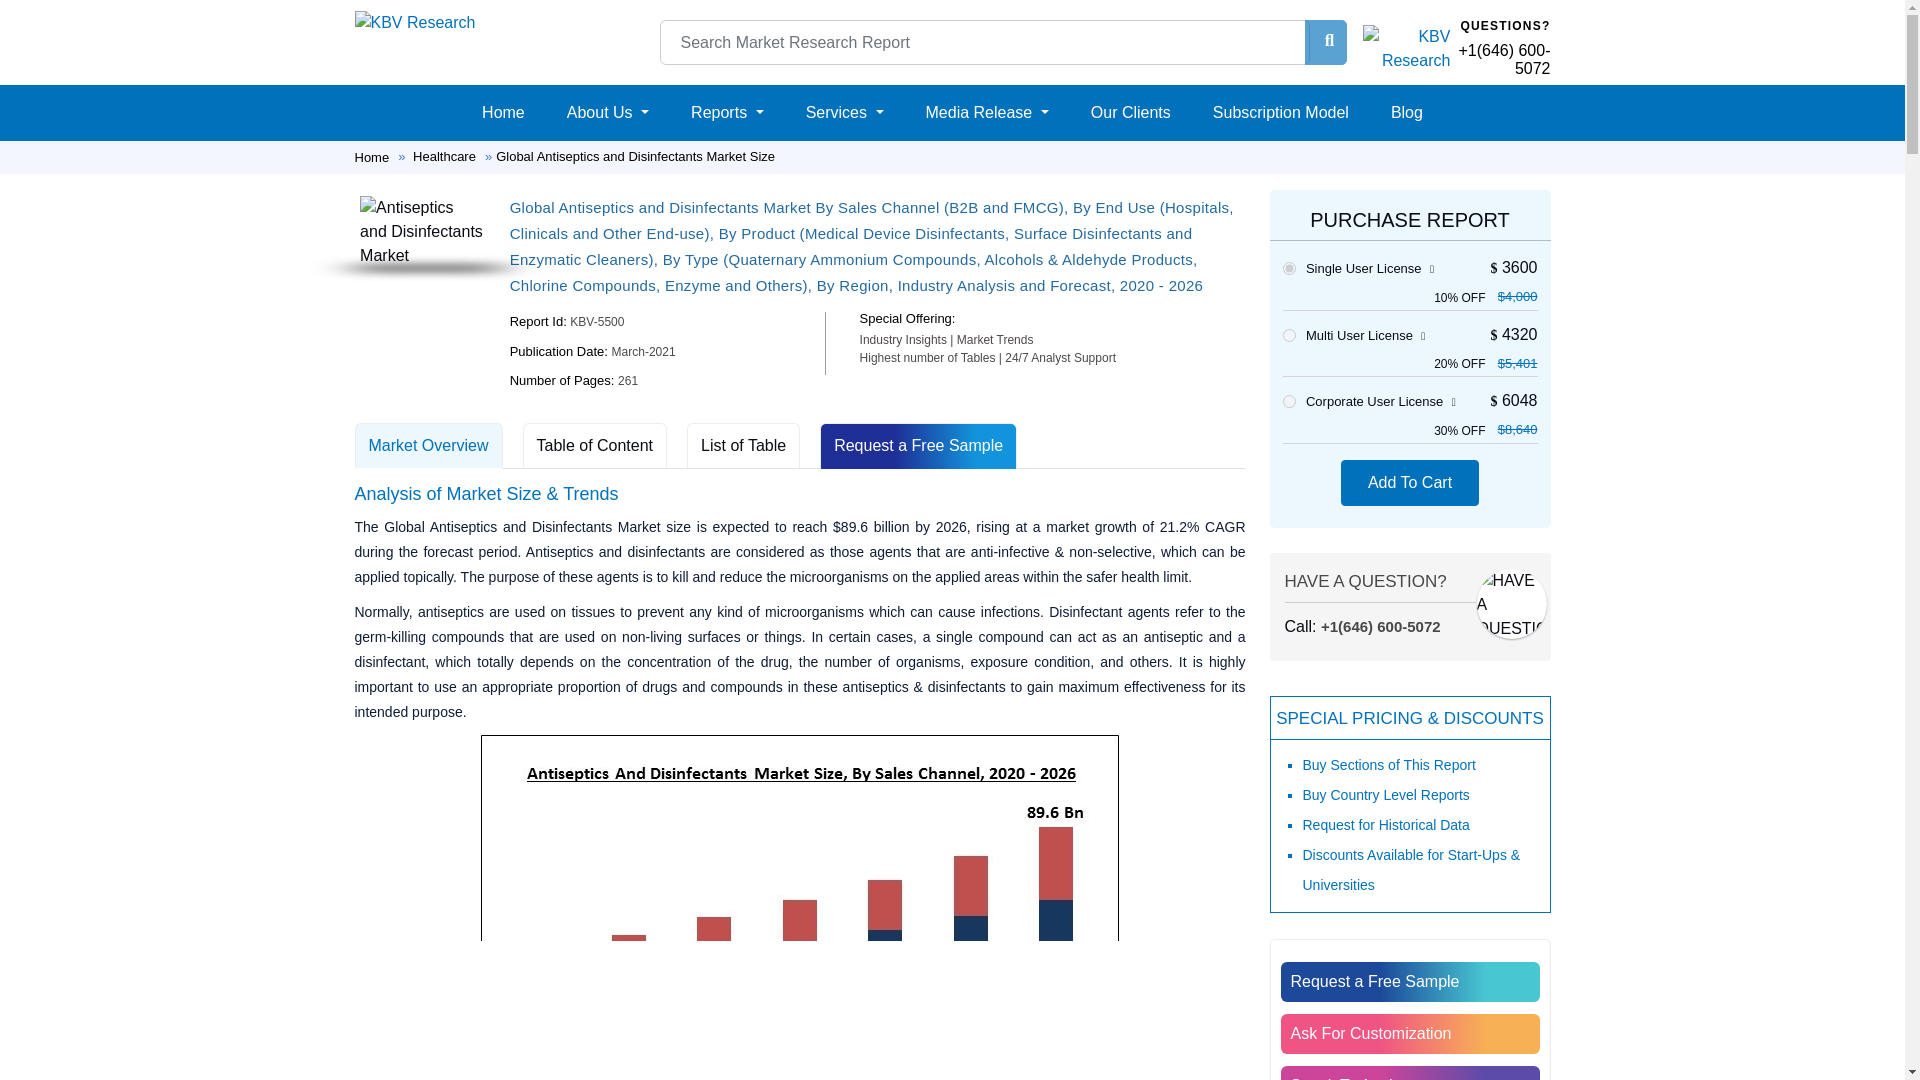 Image resolution: width=1920 pixels, height=1080 pixels. Describe the element at coordinates (1130, 112) in the screenshot. I see `Our Clients` at that location.